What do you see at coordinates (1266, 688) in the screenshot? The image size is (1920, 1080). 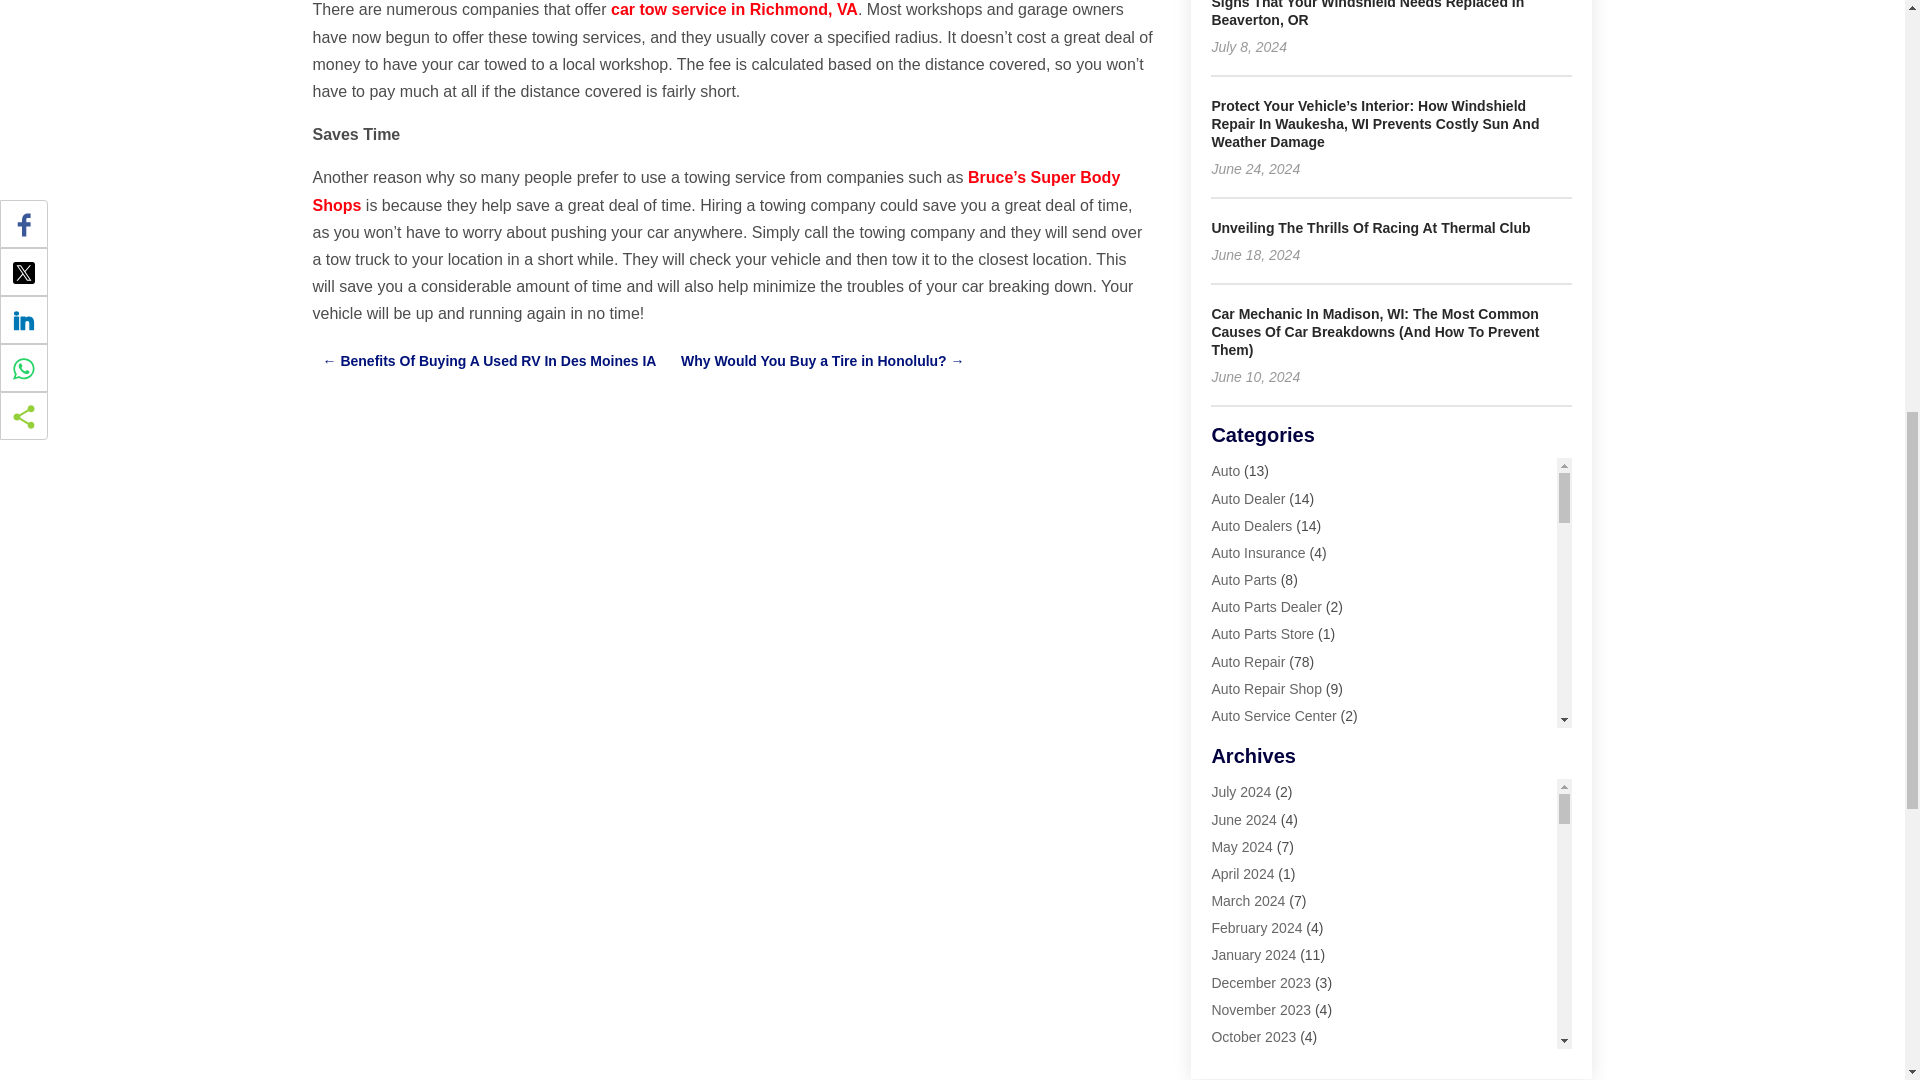 I see `Auto Repair Shop` at bounding box center [1266, 688].